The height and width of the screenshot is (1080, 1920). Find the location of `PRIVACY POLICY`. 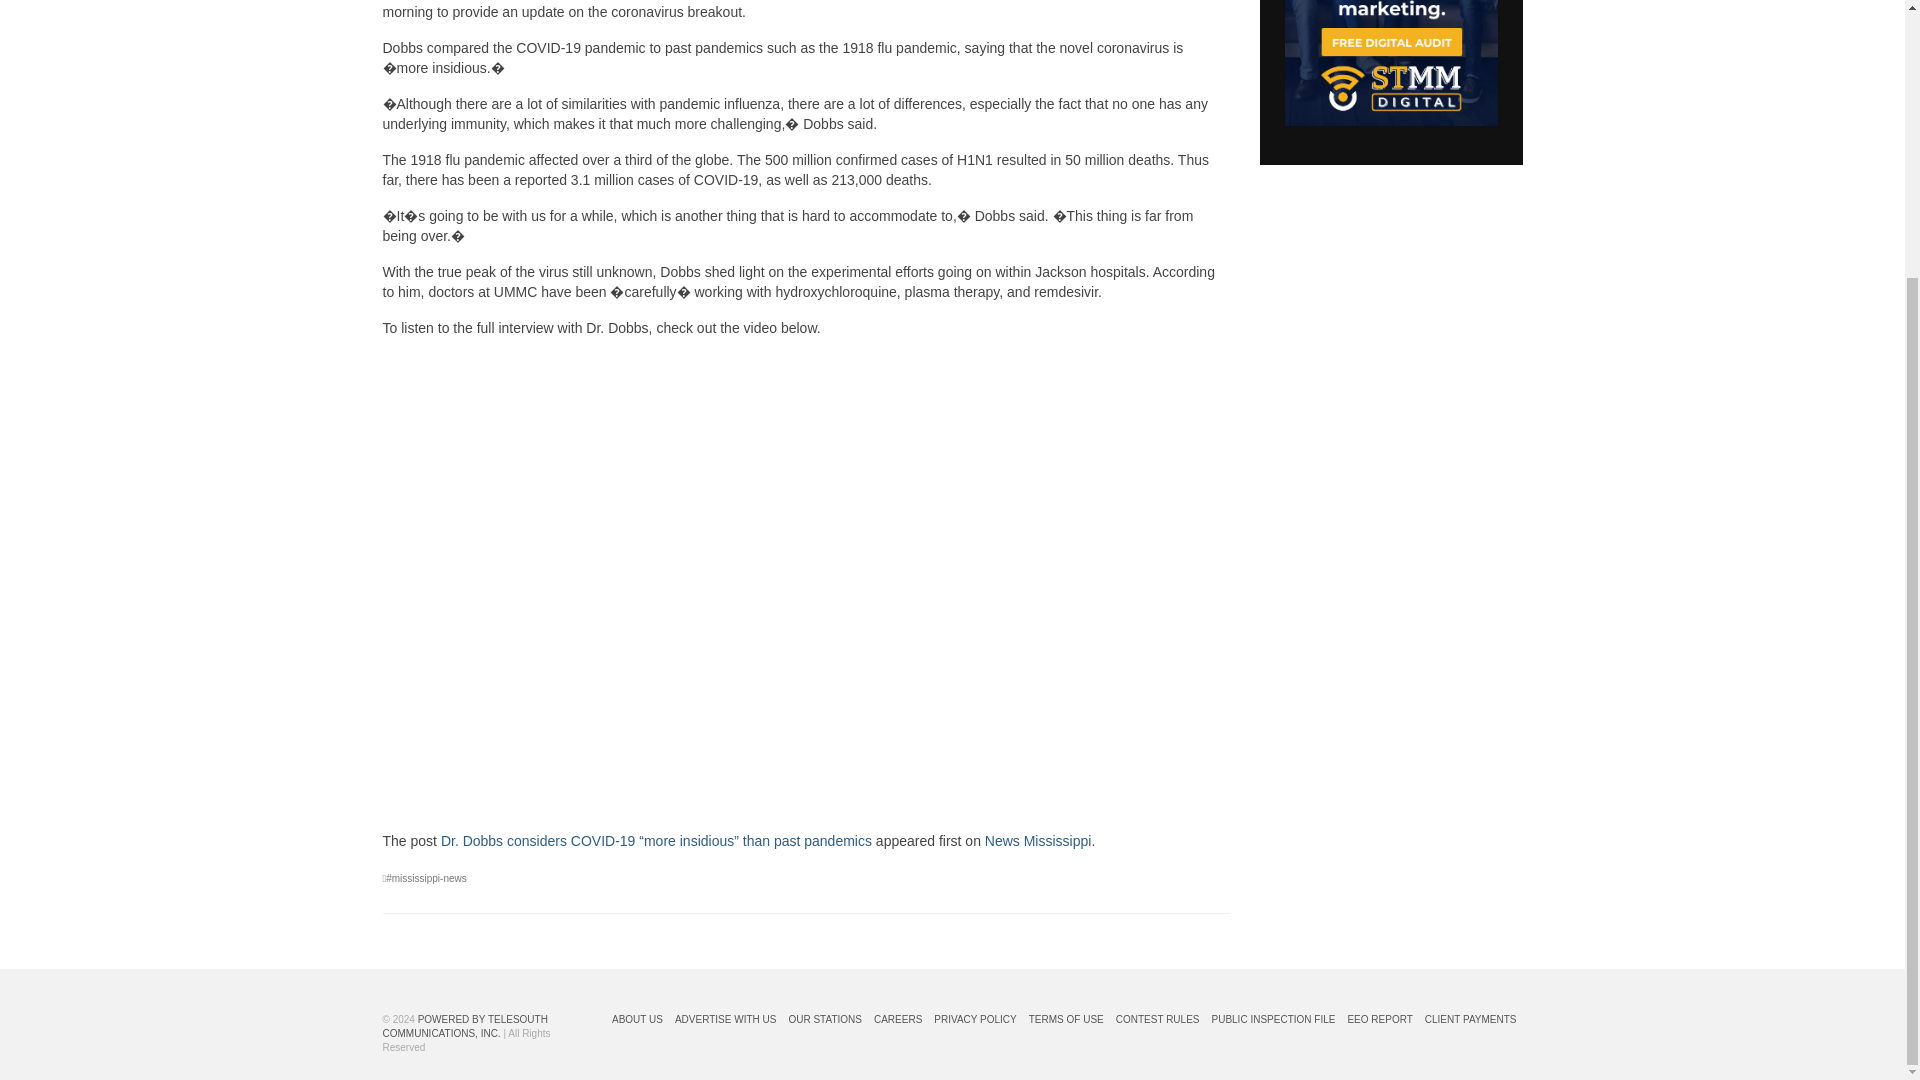

PRIVACY POLICY is located at coordinates (974, 1020).